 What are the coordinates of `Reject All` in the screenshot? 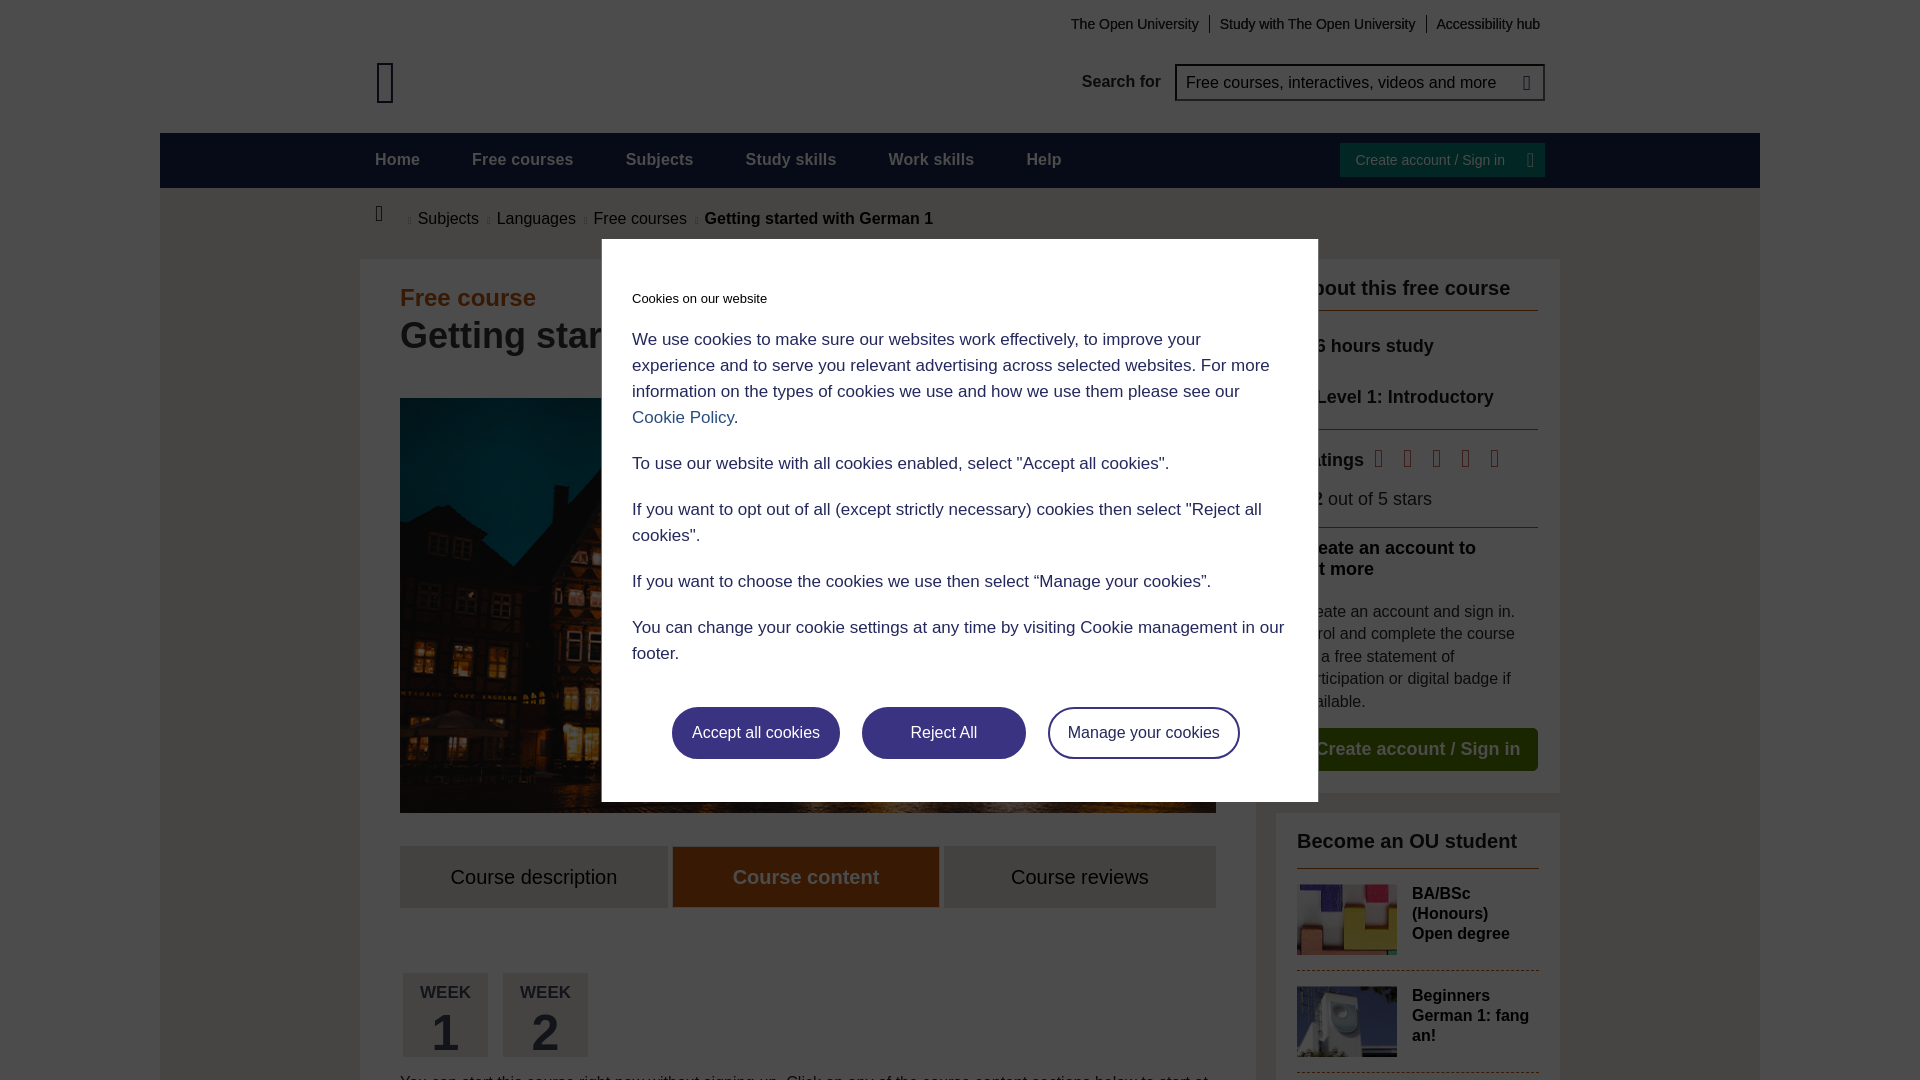 It's located at (944, 733).